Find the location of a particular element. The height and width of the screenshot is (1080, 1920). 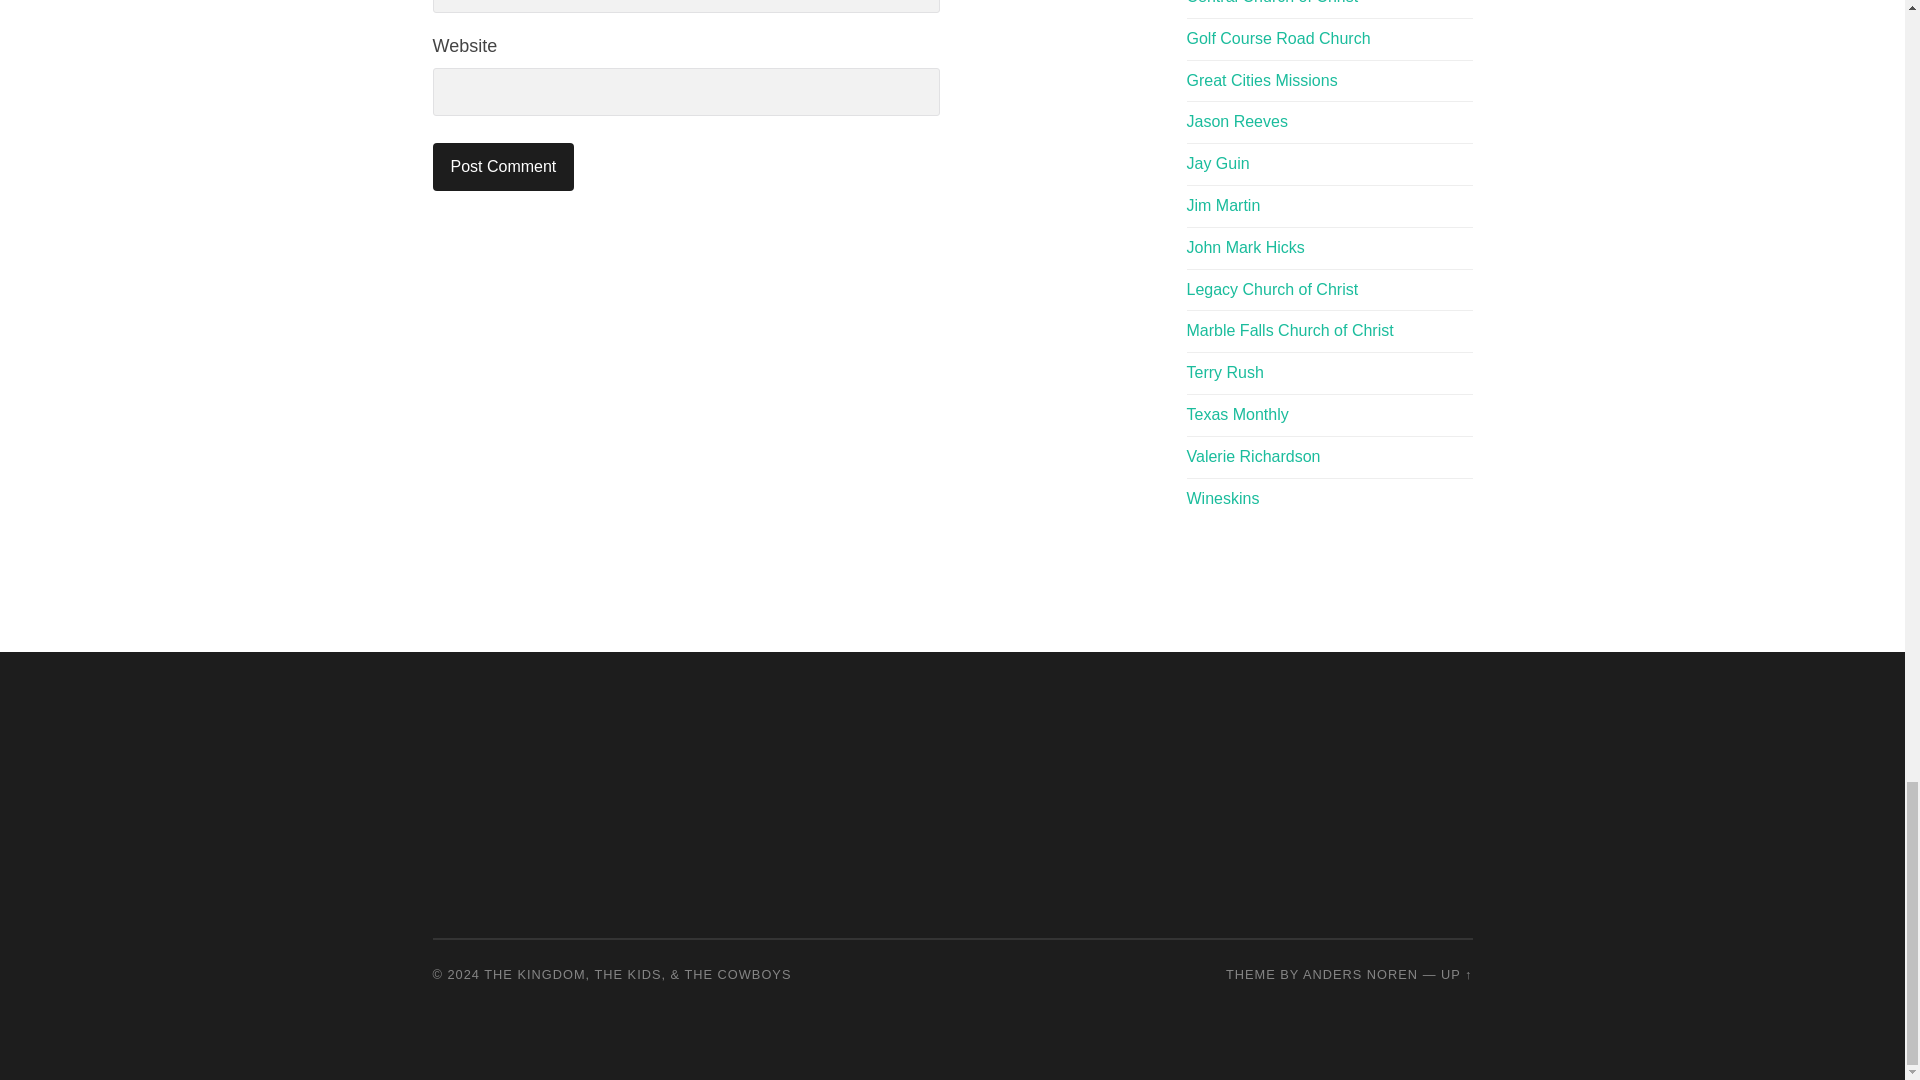

Exploring the Heart of Restoration is located at coordinates (1222, 498).